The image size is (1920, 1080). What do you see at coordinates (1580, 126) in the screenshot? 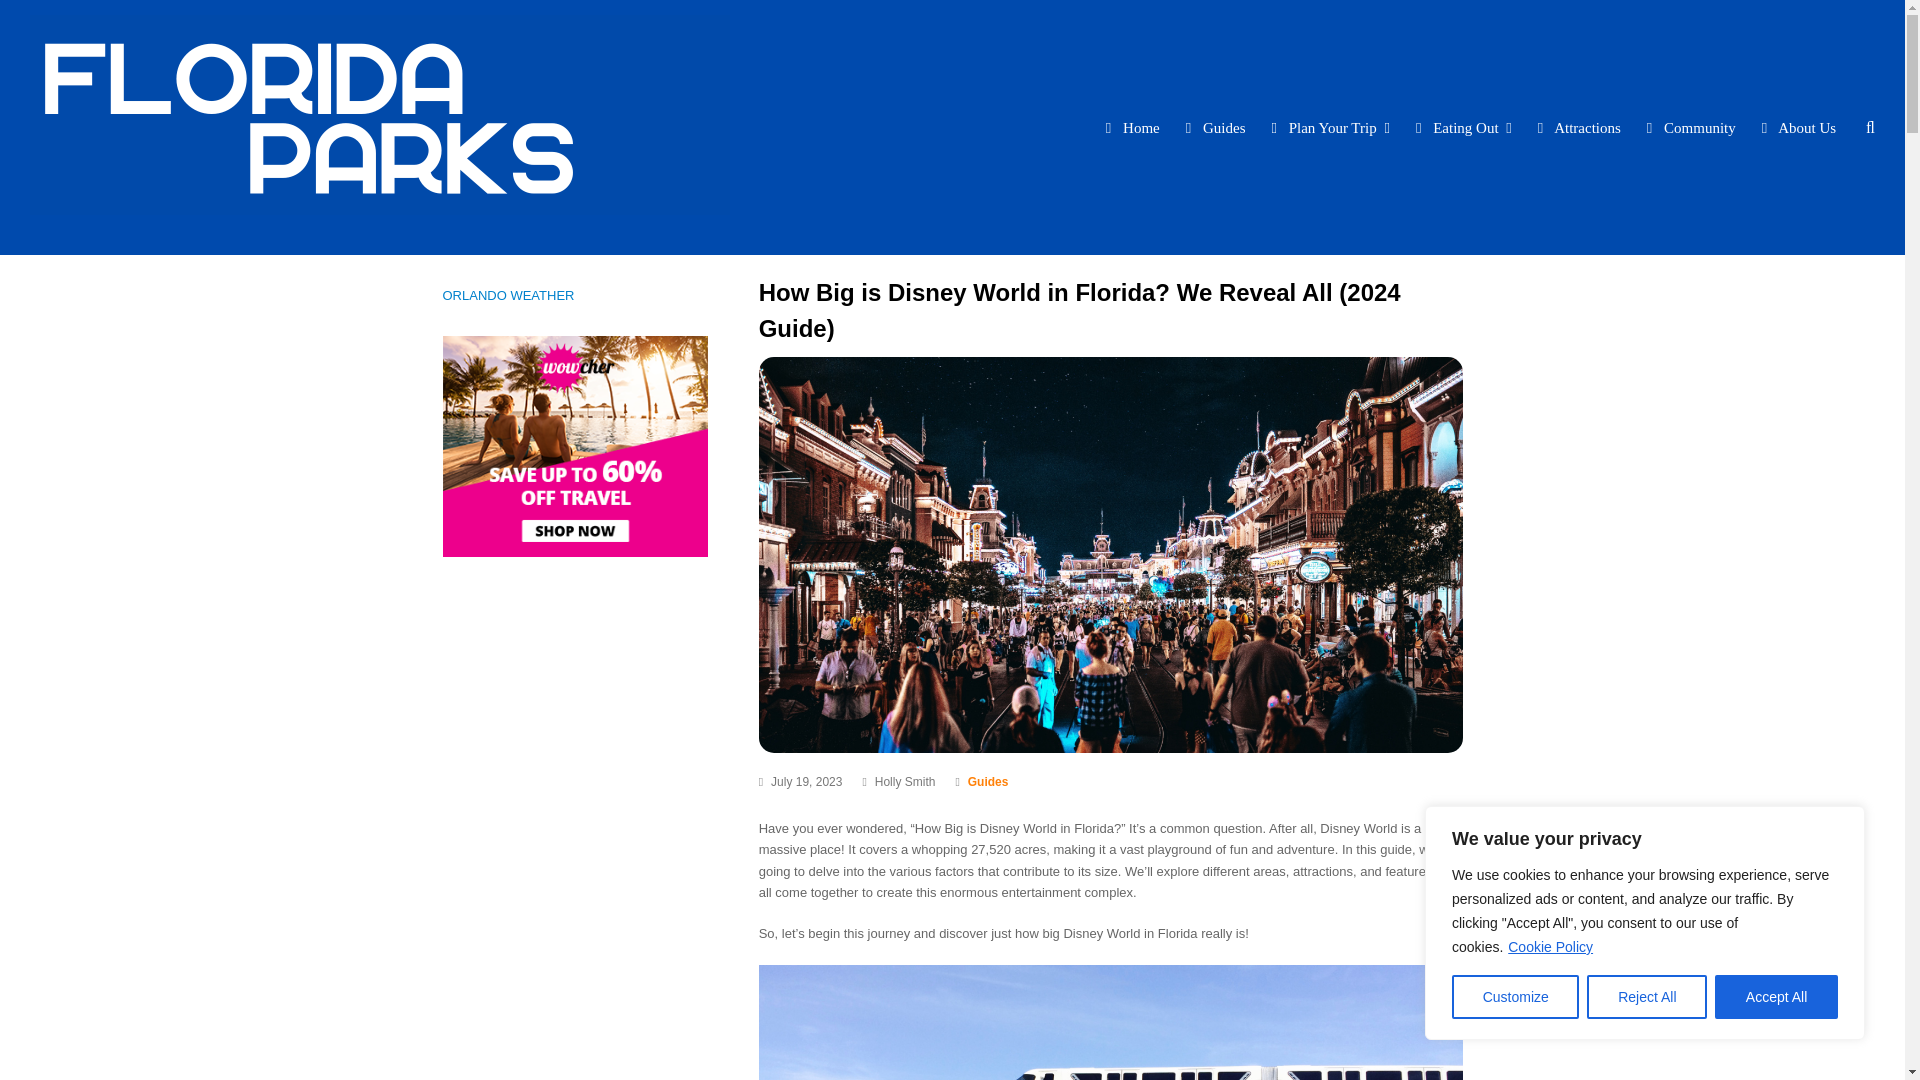
I see `Attractions` at bounding box center [1580, 126].